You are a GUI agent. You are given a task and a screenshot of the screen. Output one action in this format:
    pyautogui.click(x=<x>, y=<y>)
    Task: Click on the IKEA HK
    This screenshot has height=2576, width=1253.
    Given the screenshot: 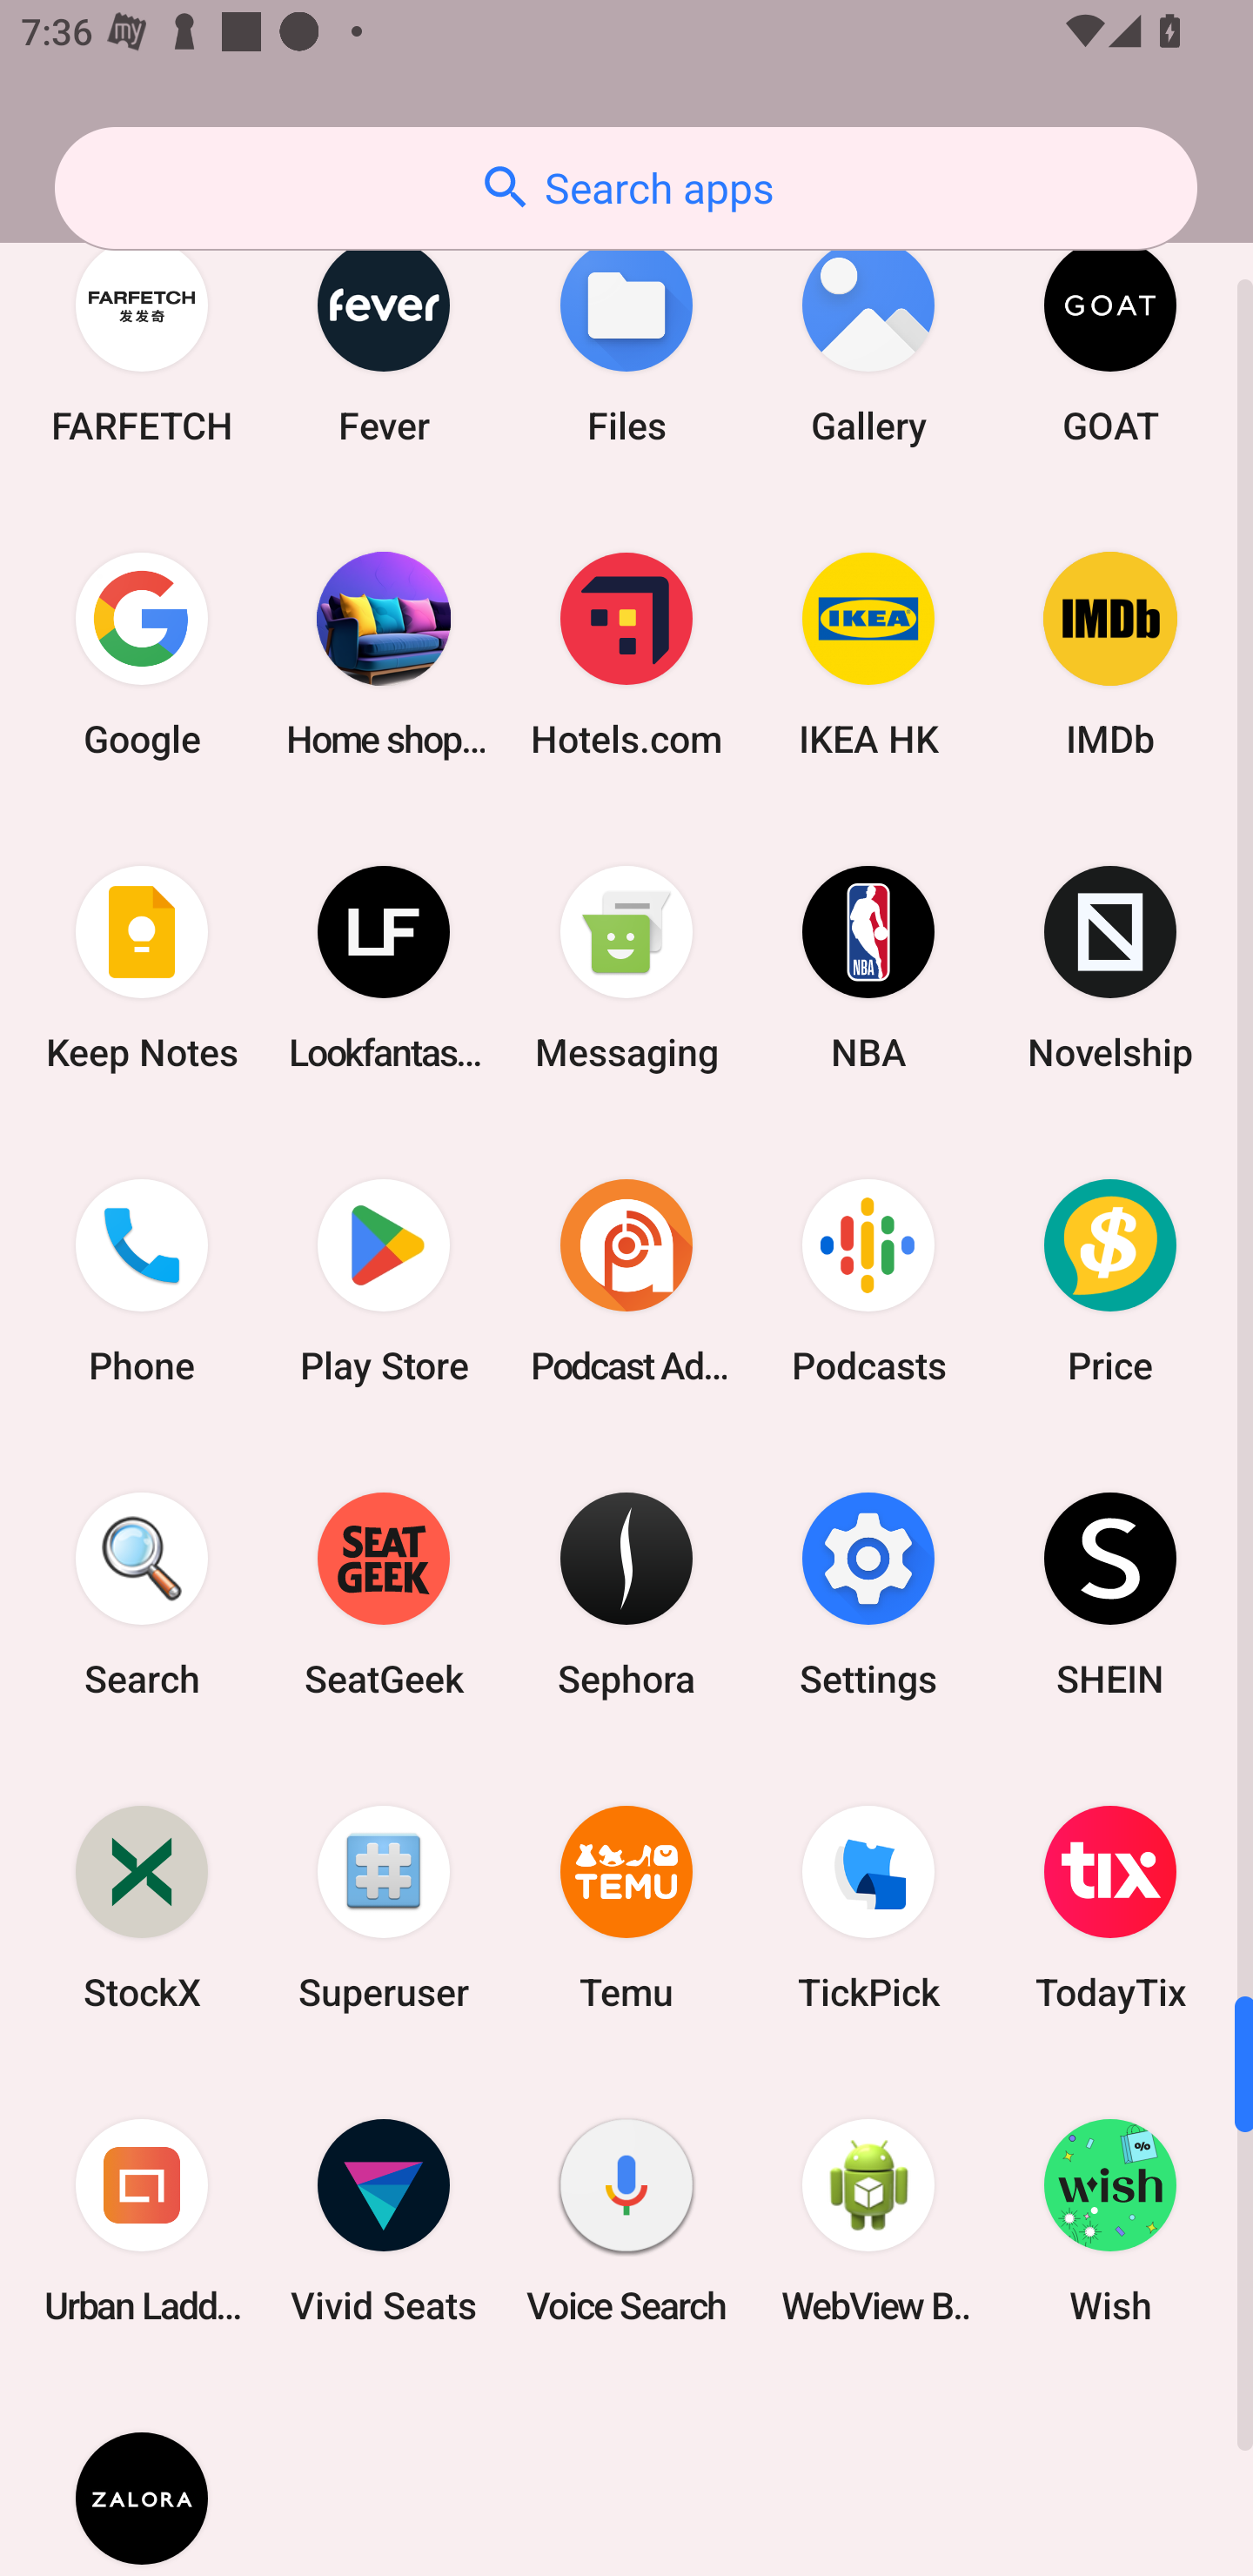 What is the action you would take?
    pyautogui.click(x=868, y=654)
    